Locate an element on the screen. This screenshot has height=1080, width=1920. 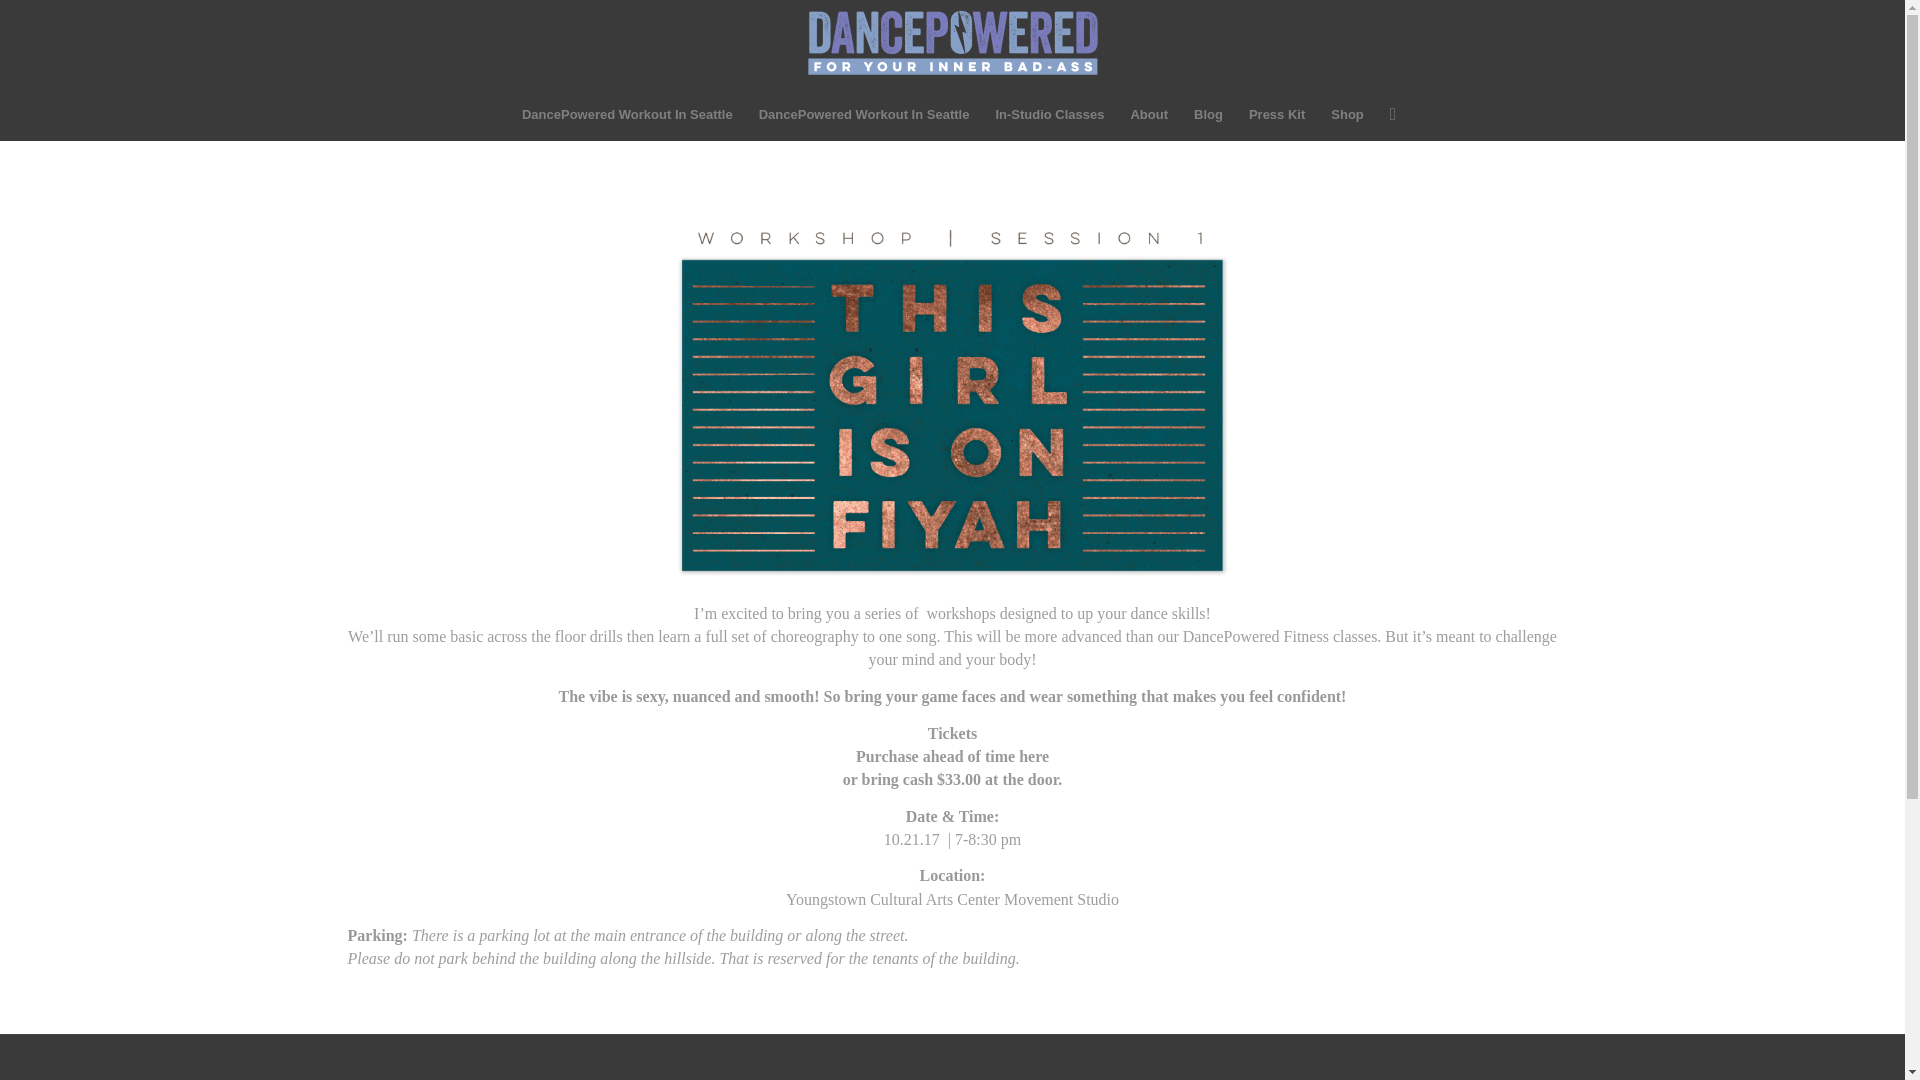
Blog is located at coordinates (1208, 114).